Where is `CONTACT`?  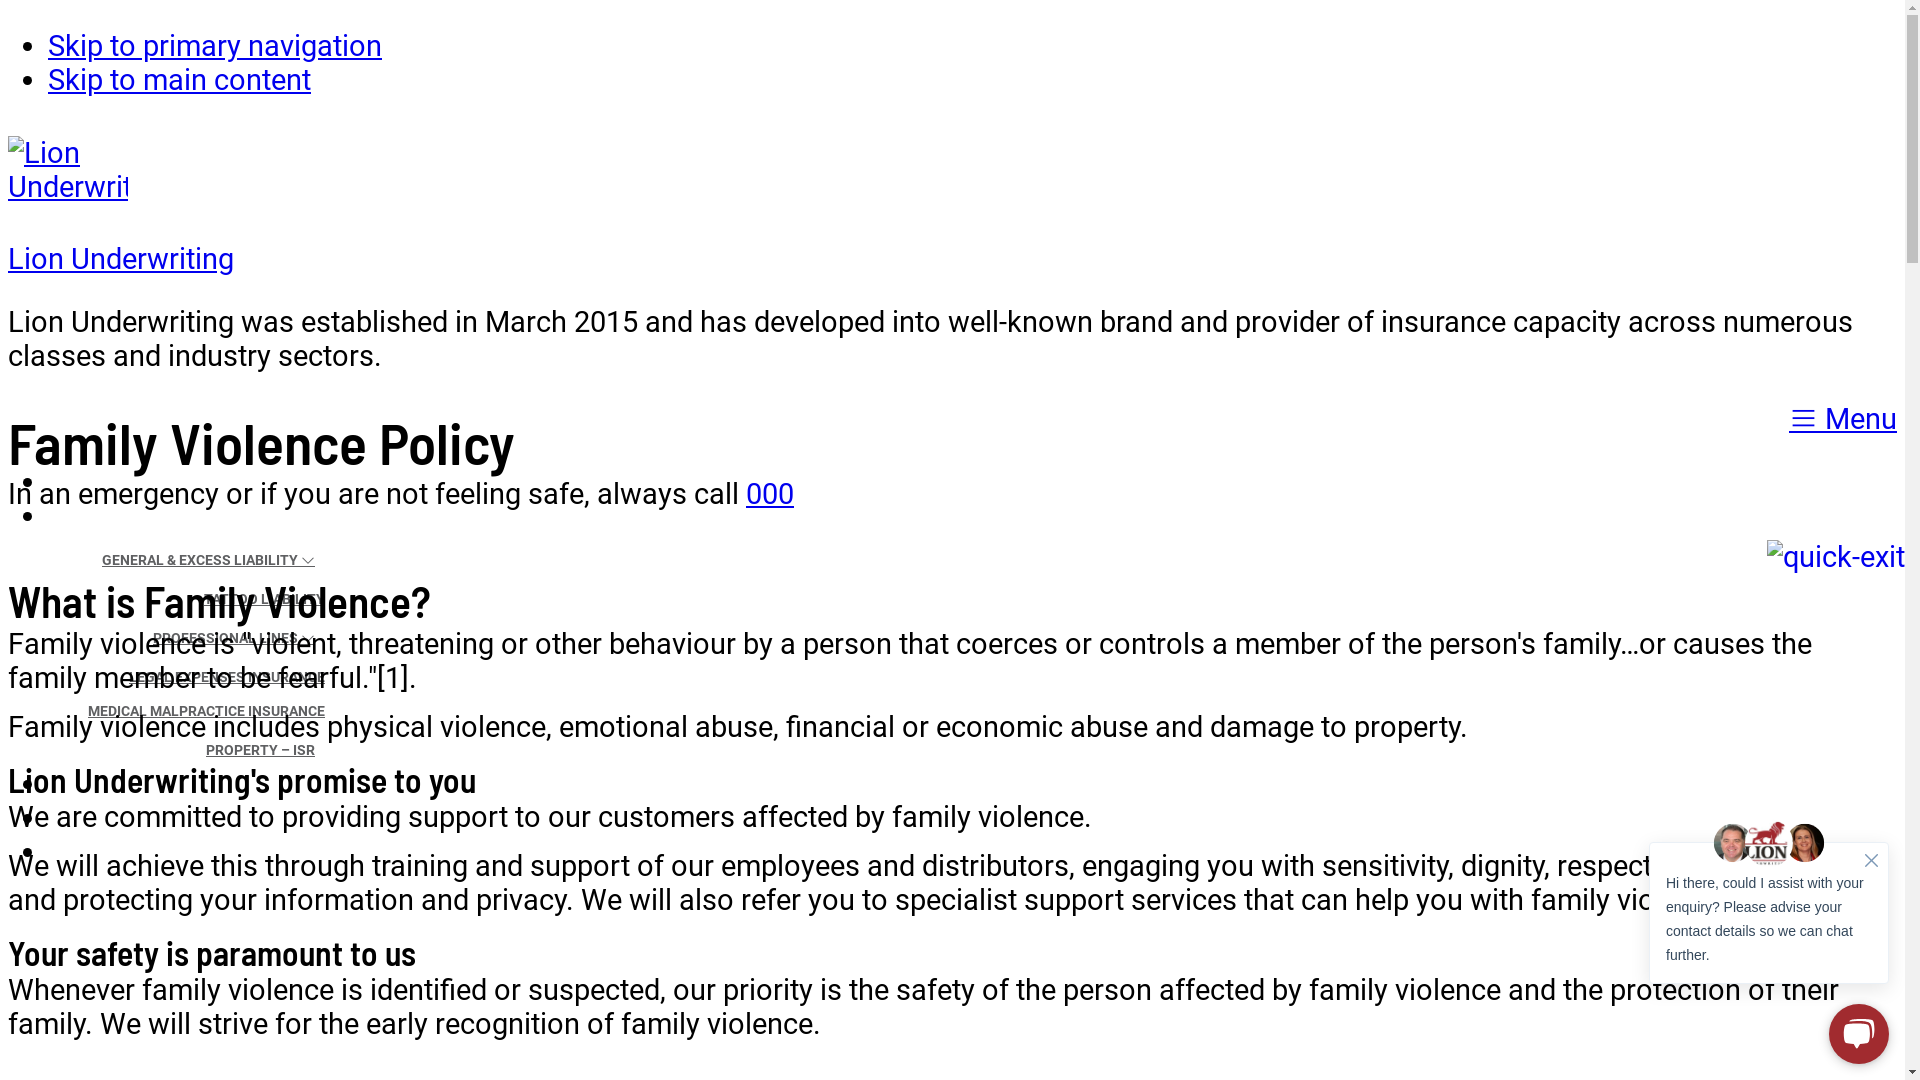
CONTACT is located at coordinates (1848, 844).